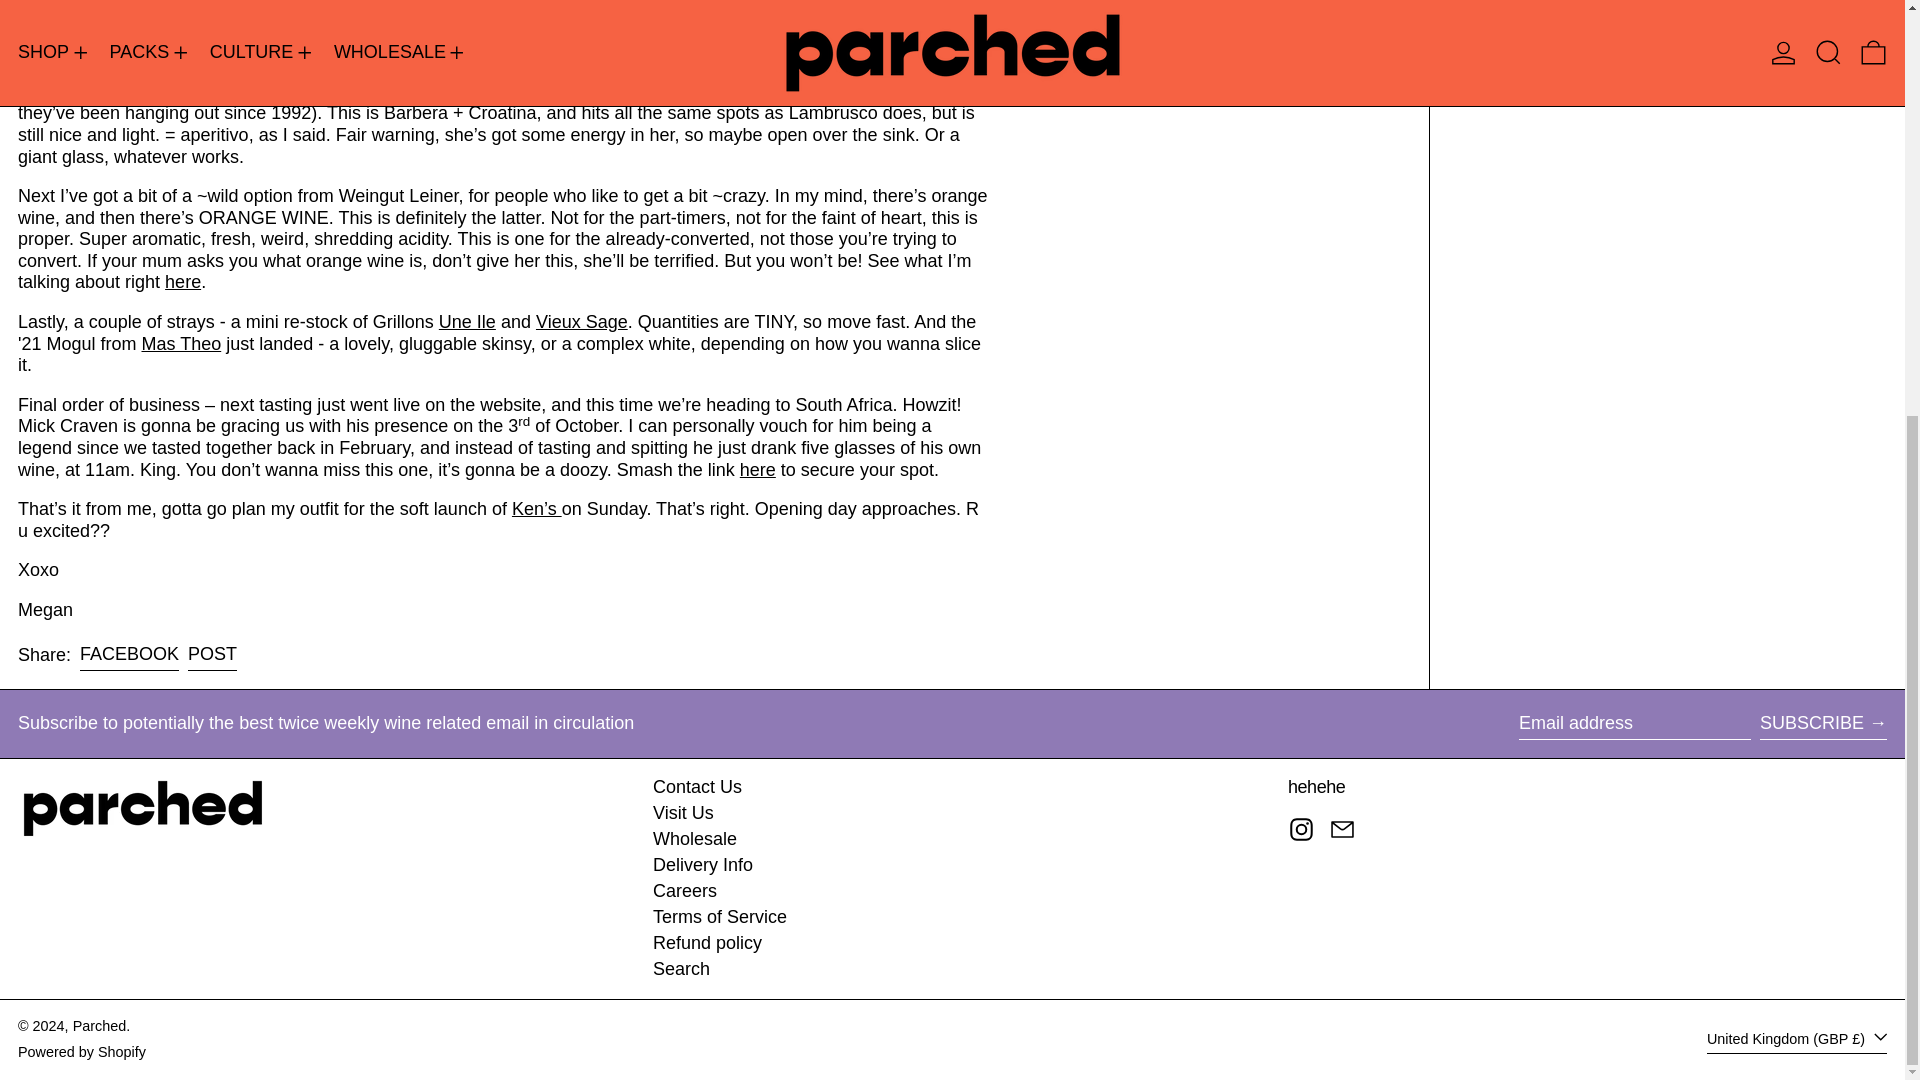 The width and height of the screenshot is (1920, 1080). Describe the element at coordinates (266, 10) in the screenshot. I see `lovely fresh Spanish white` at that location.